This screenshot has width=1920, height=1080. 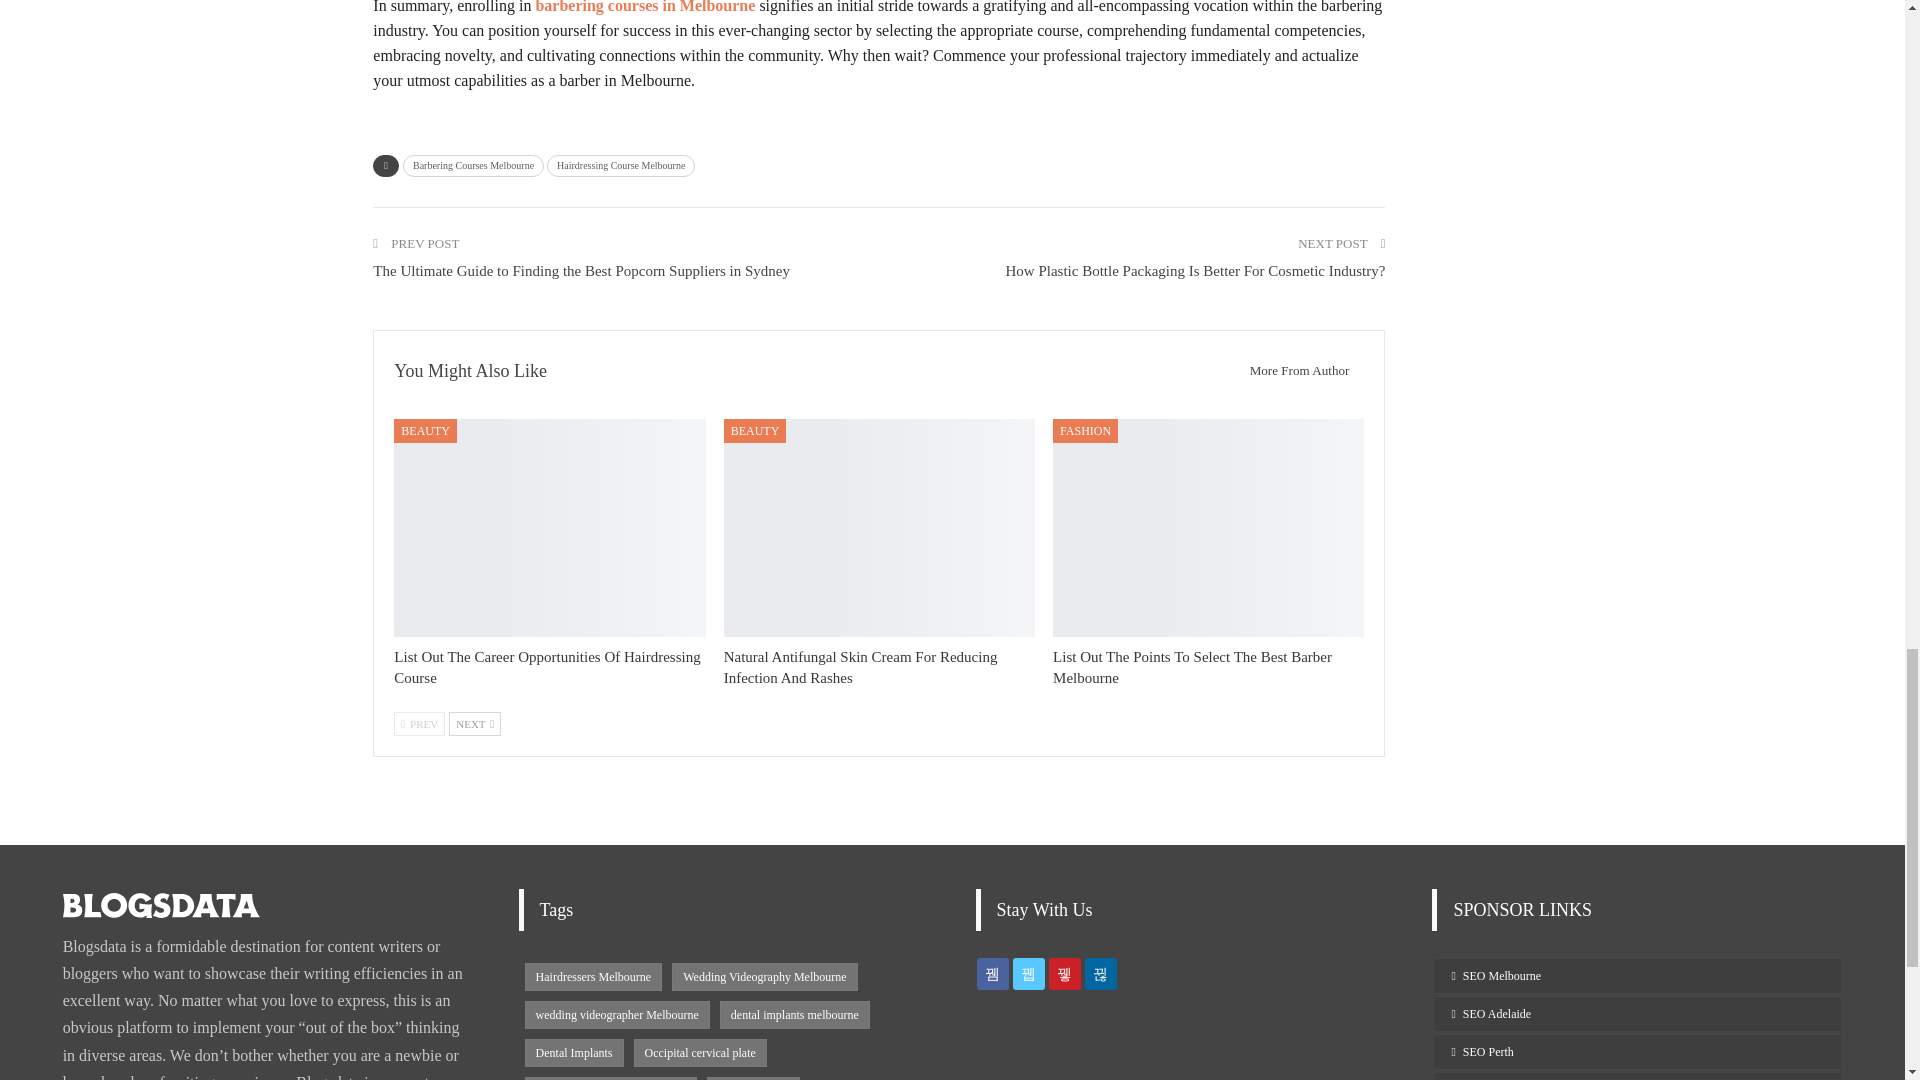 What do you see at coordinates (644, 7) in the screenshot?
I see `barbering courses in Melbourne` at bounding box center [644, 7].